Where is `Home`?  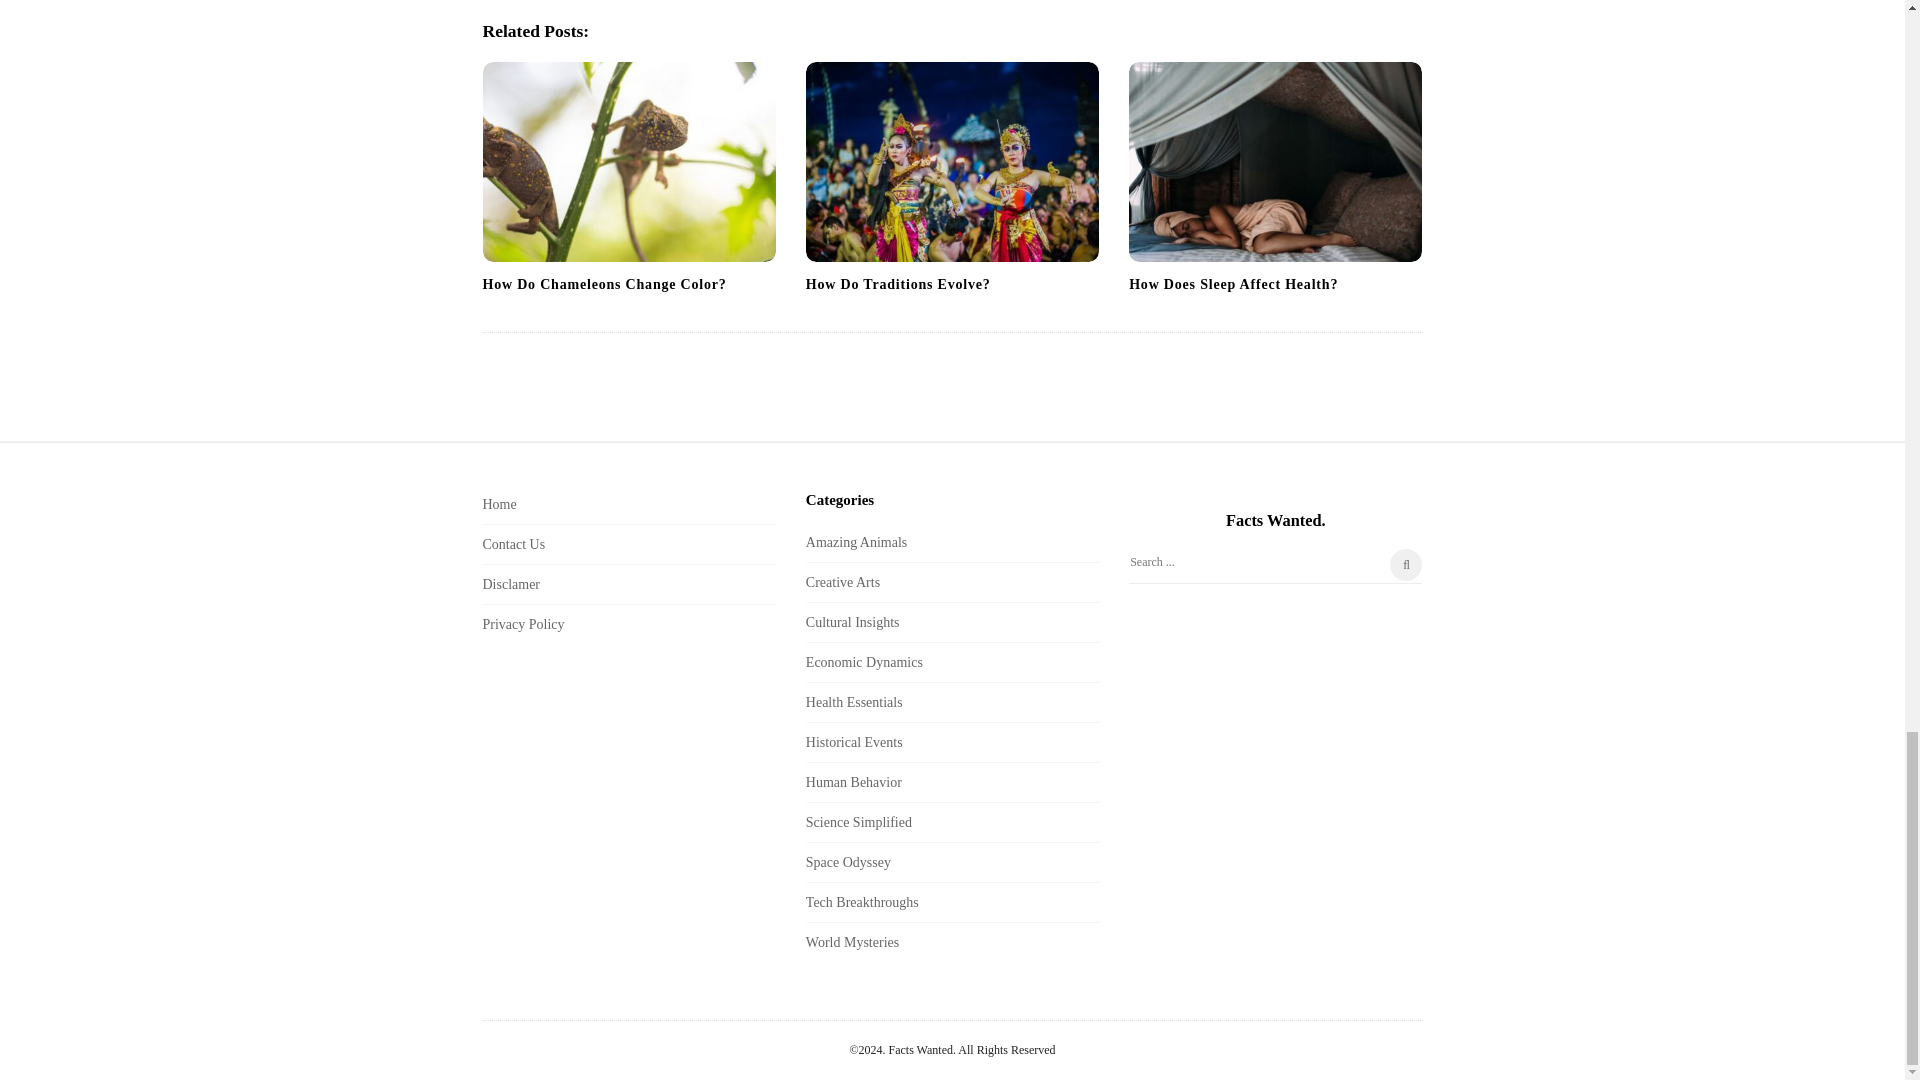
Home is located at coordinates (498, 504).